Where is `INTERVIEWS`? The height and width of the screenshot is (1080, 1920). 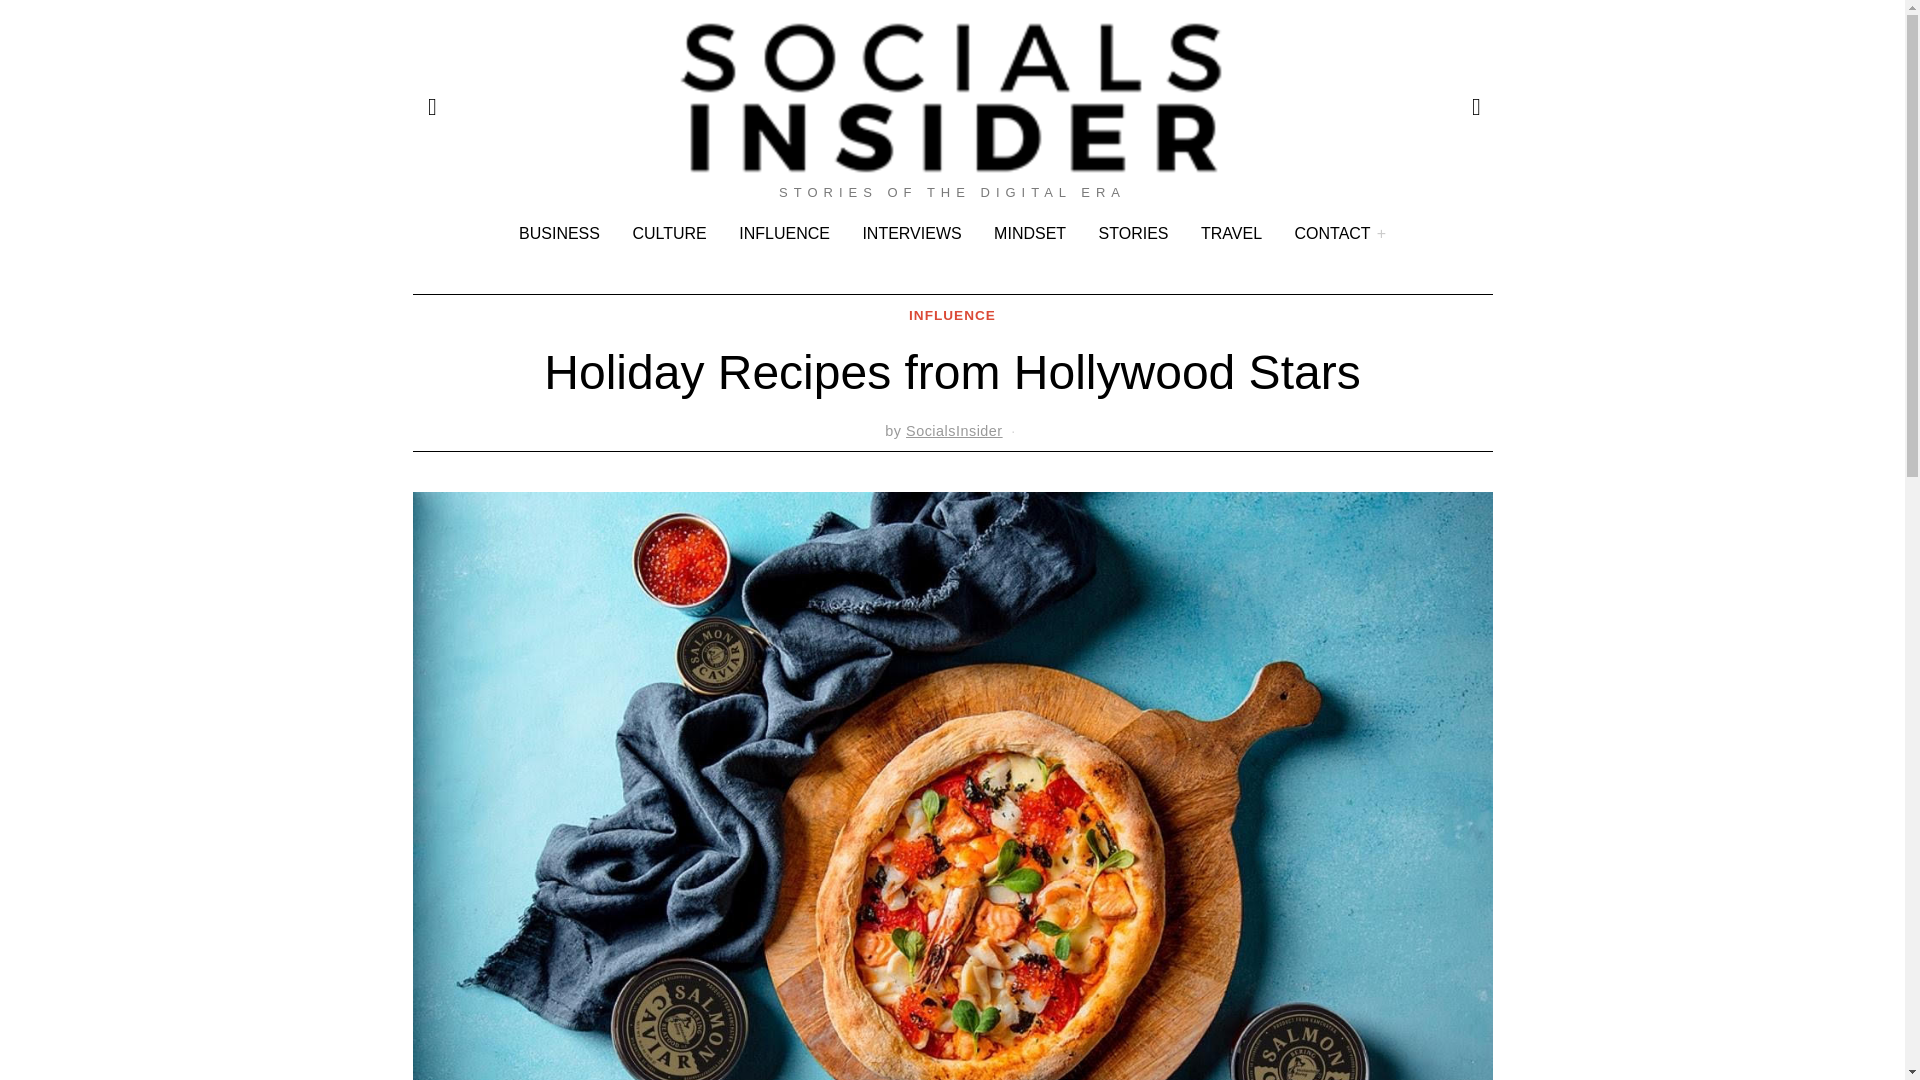
INTERVIEWS is located at coordinates (912, 233).